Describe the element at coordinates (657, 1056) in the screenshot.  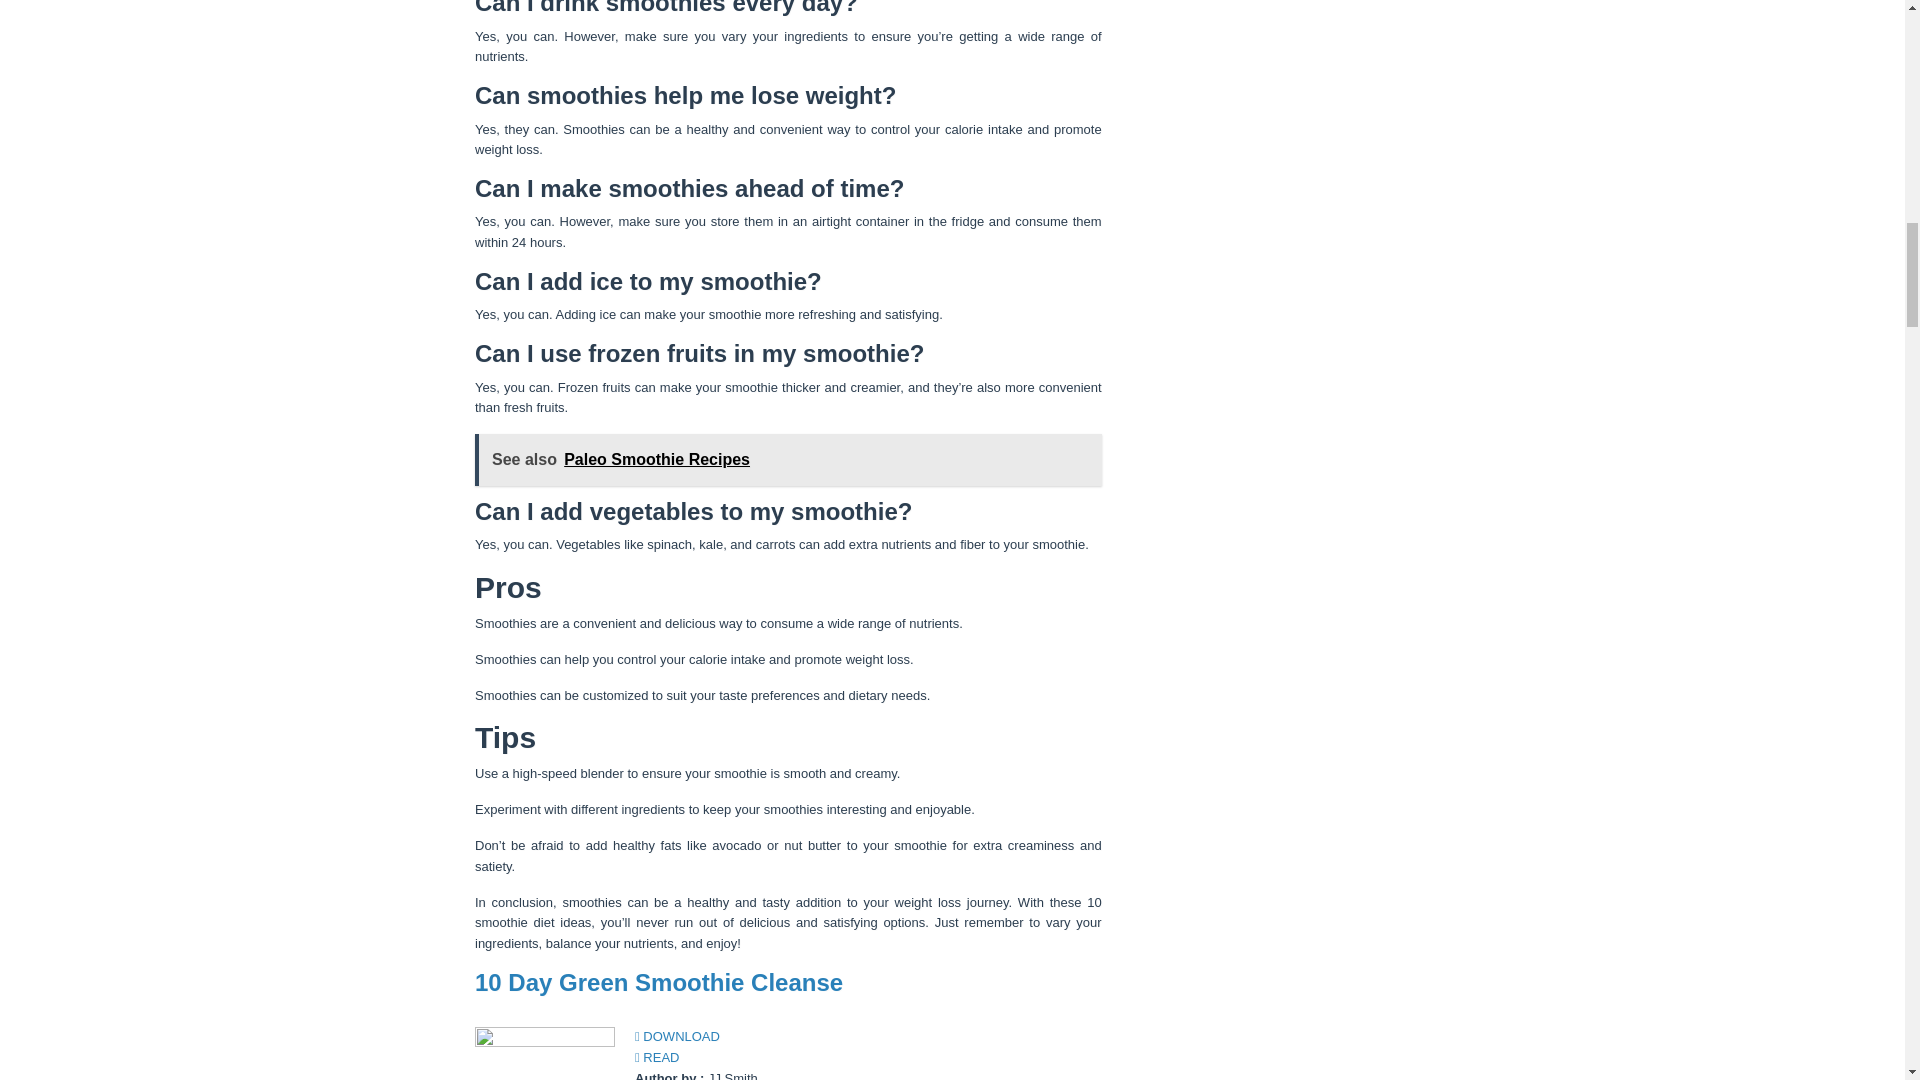
I see `READ` at that location.